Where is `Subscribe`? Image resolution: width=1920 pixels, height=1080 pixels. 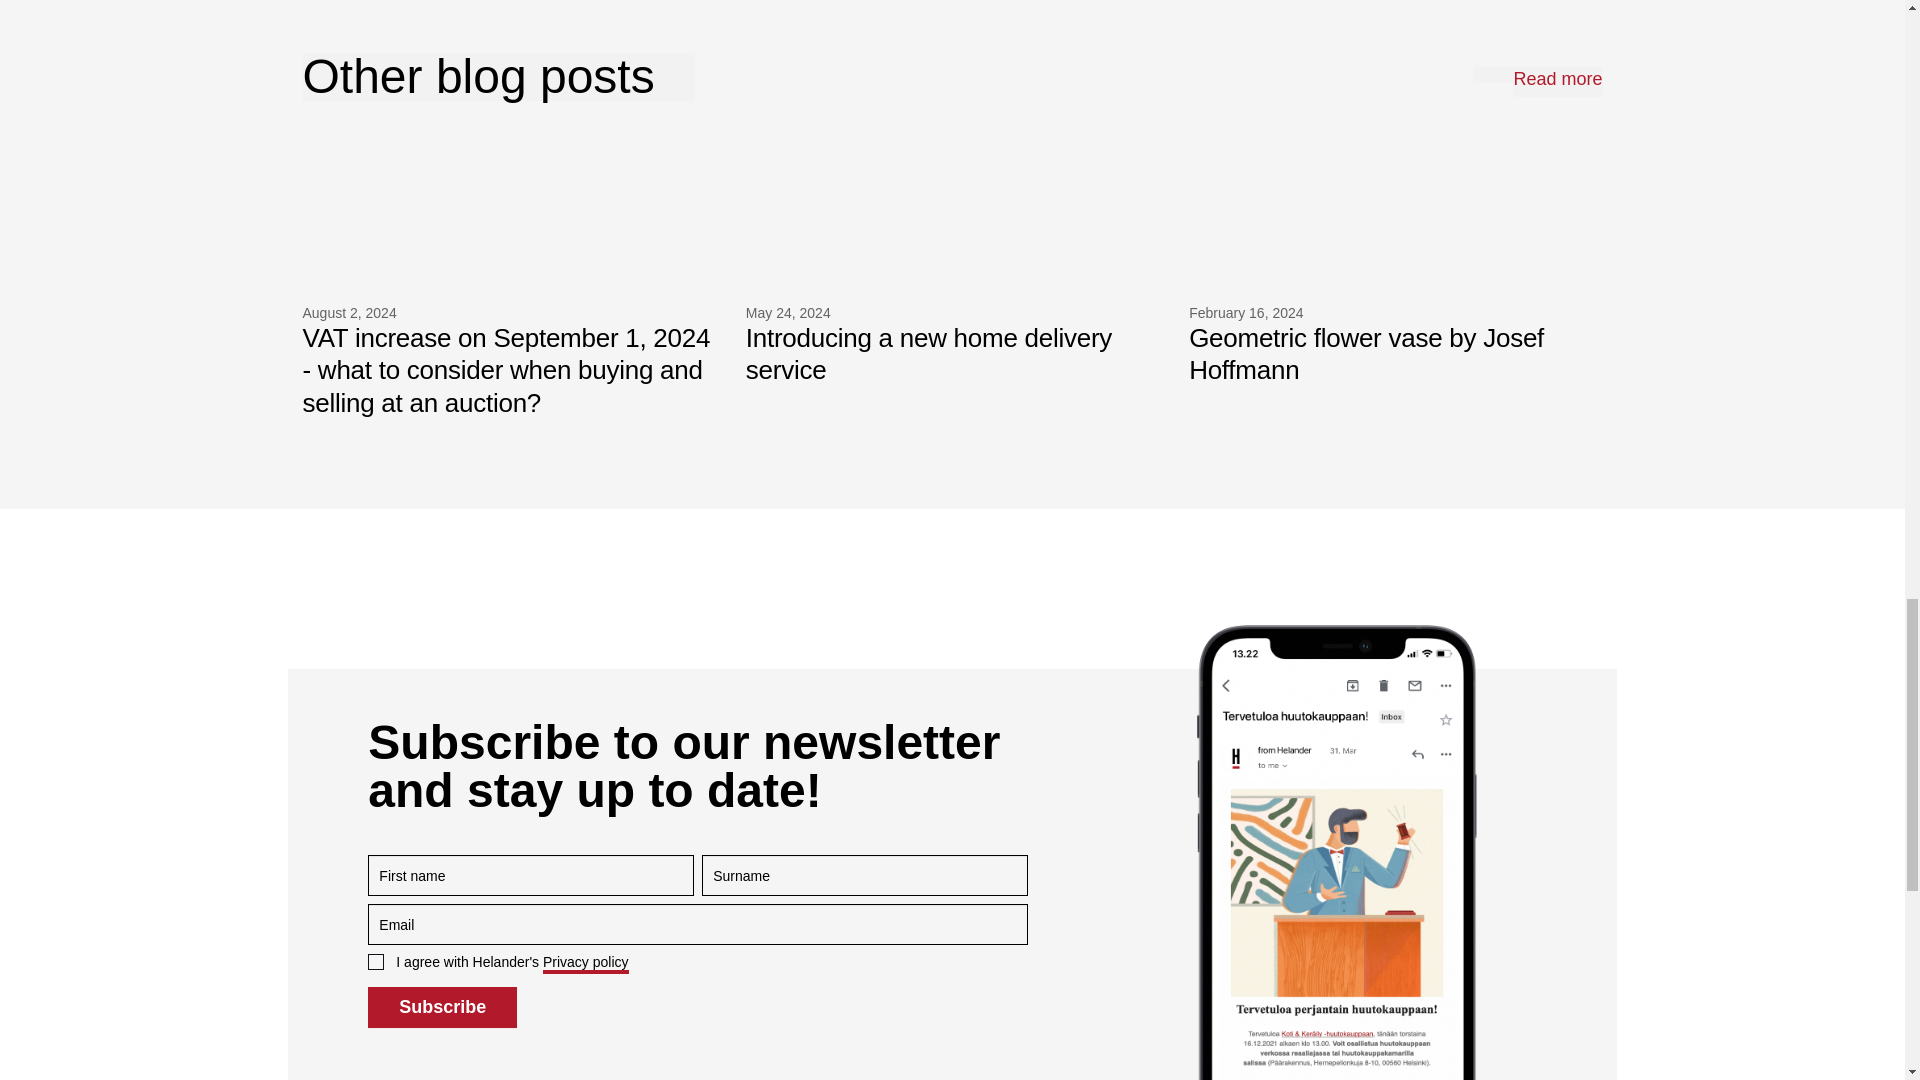 Subscribe is located at coordinates (952, 269).